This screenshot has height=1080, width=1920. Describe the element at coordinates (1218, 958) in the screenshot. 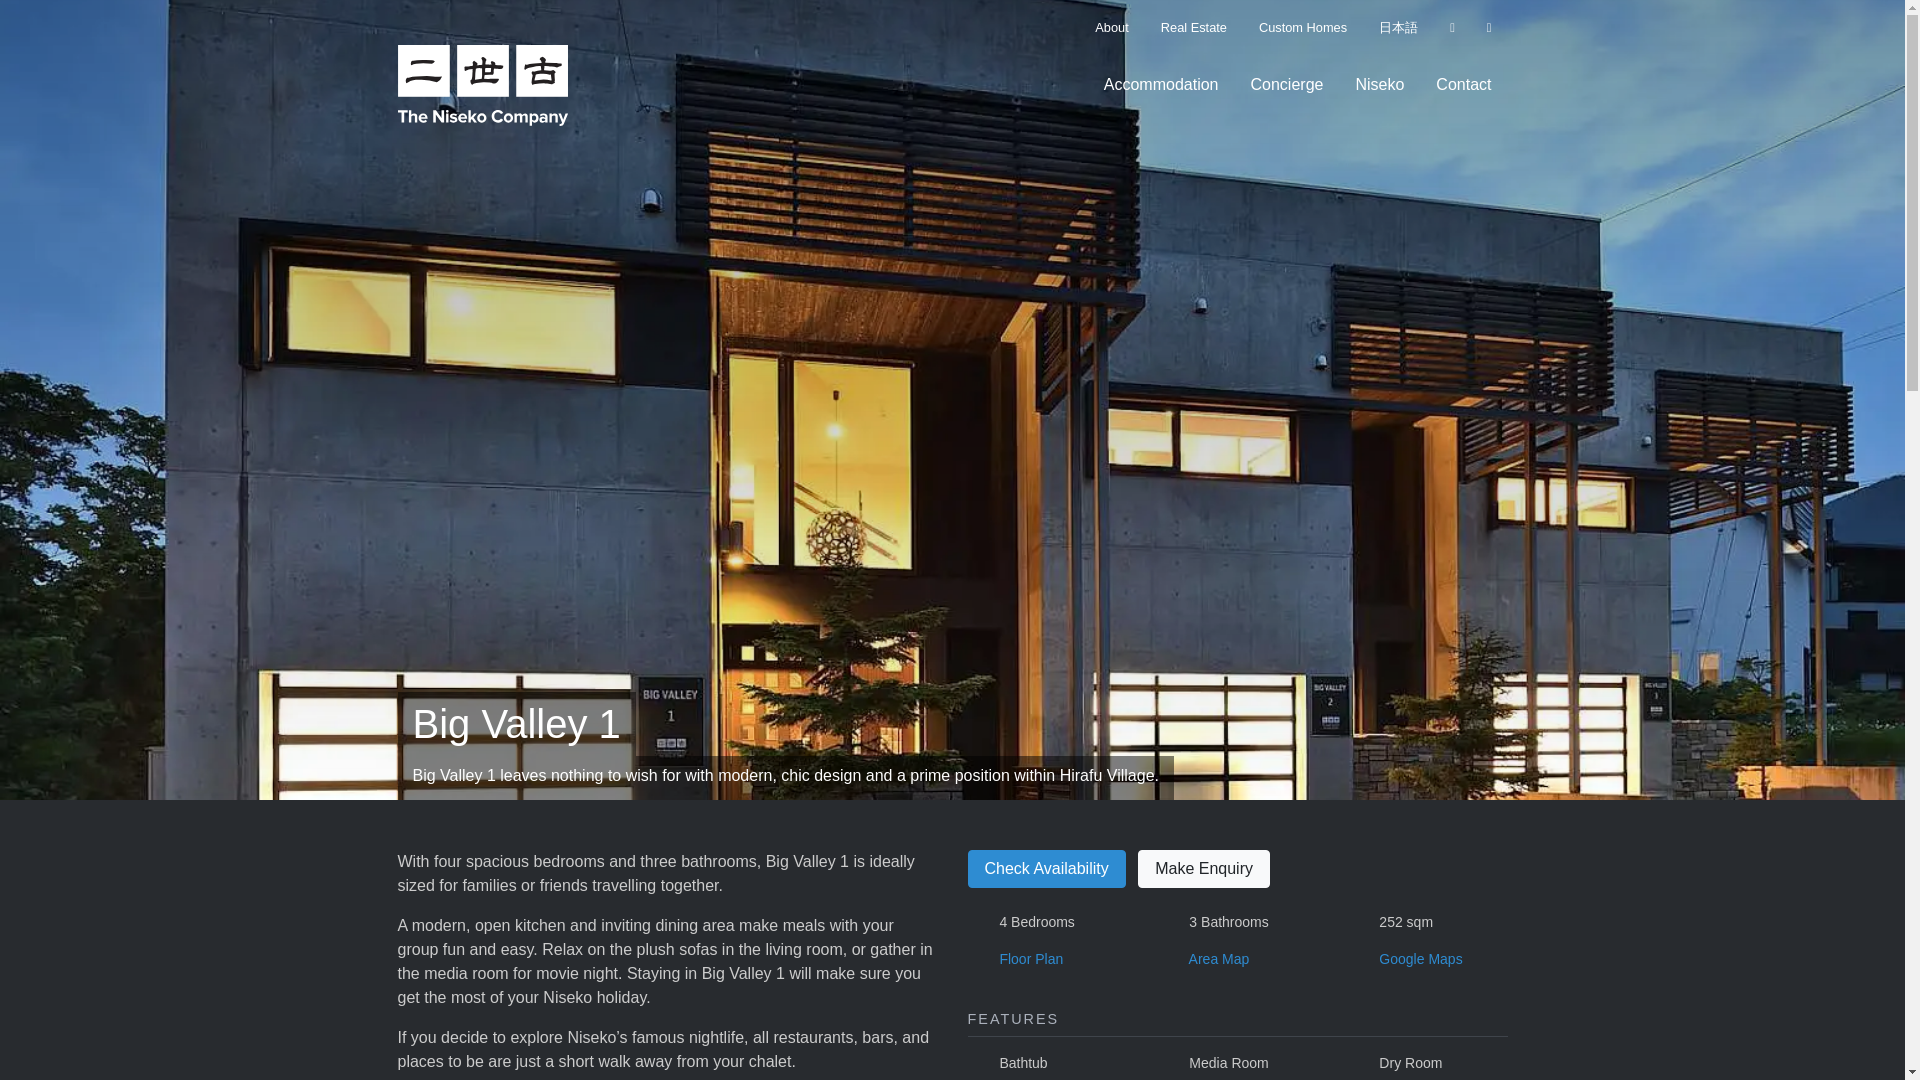

I see `Area Map` at that location.